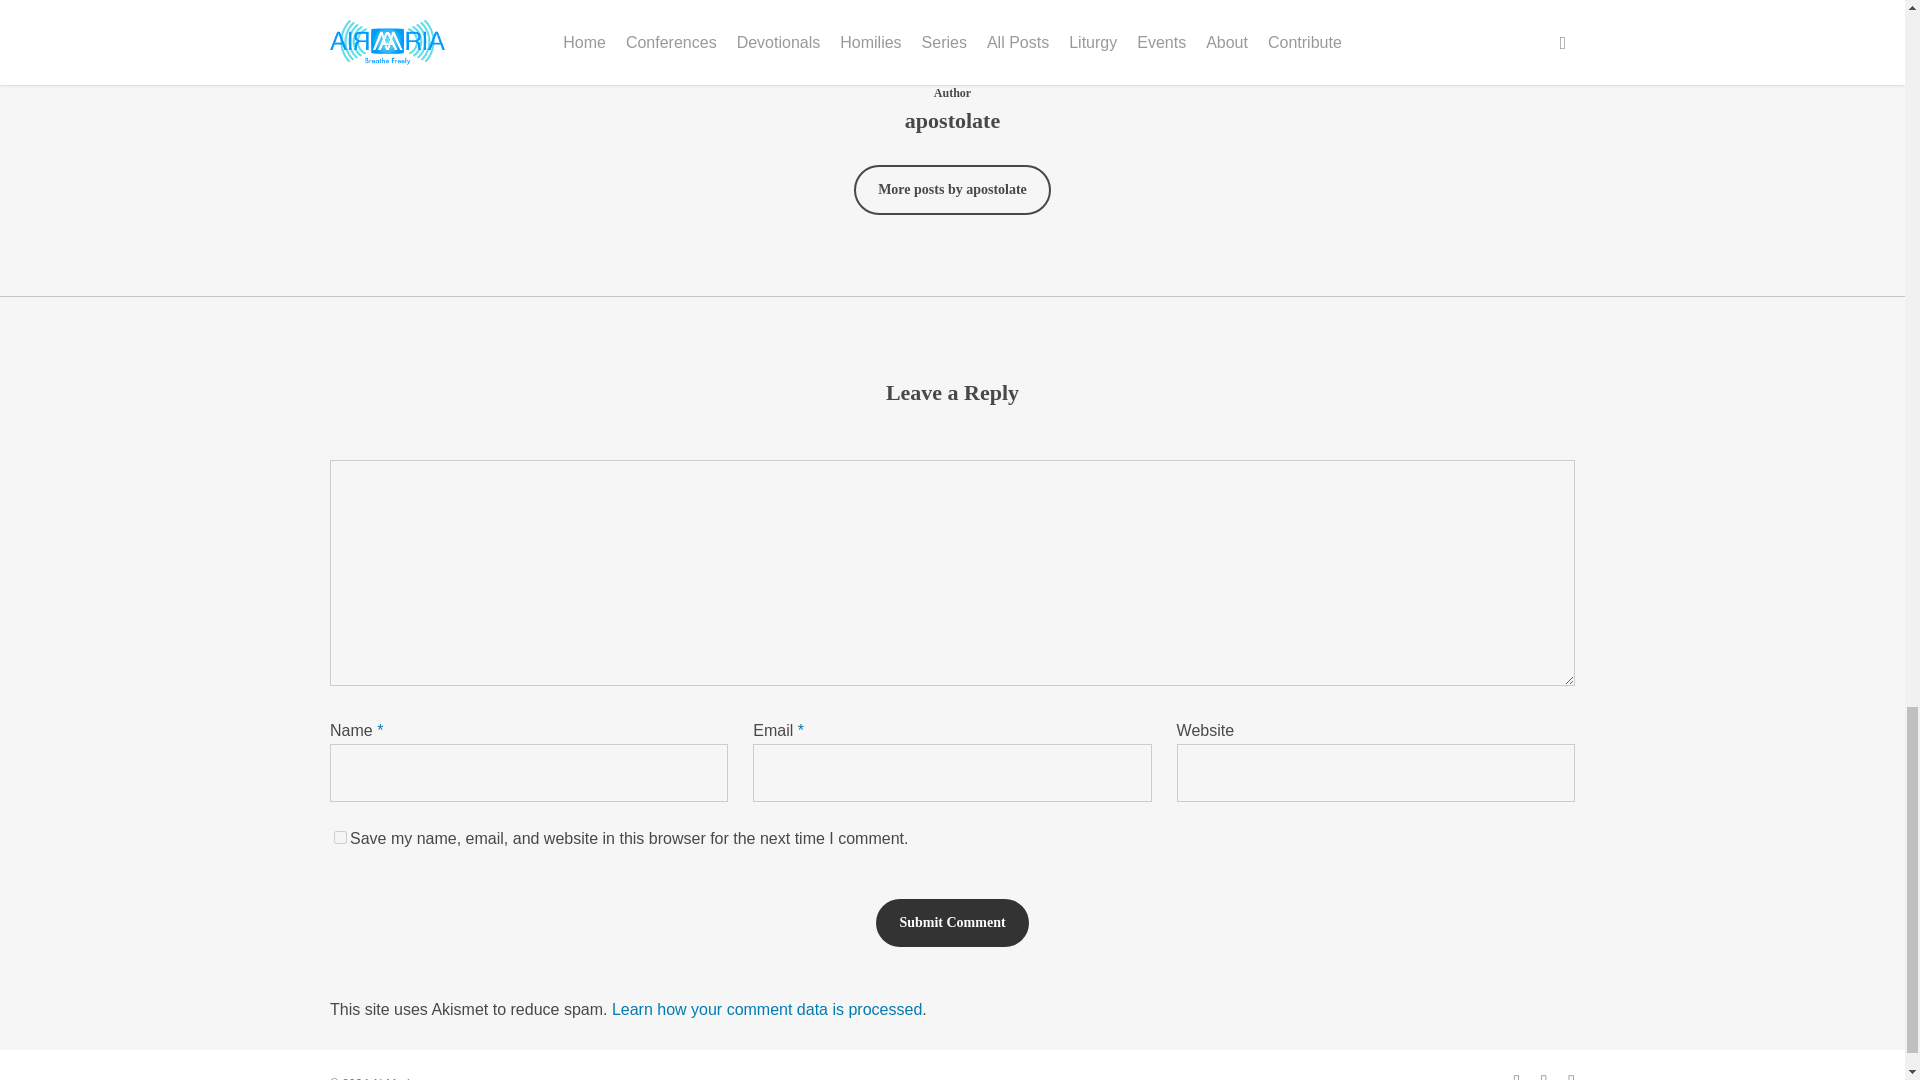 This screenshot has width=1920, height=1080. Describe the element at coordinates (766, 1010) in the screenshot. I see `Learn how your comment data is processed` at that location.